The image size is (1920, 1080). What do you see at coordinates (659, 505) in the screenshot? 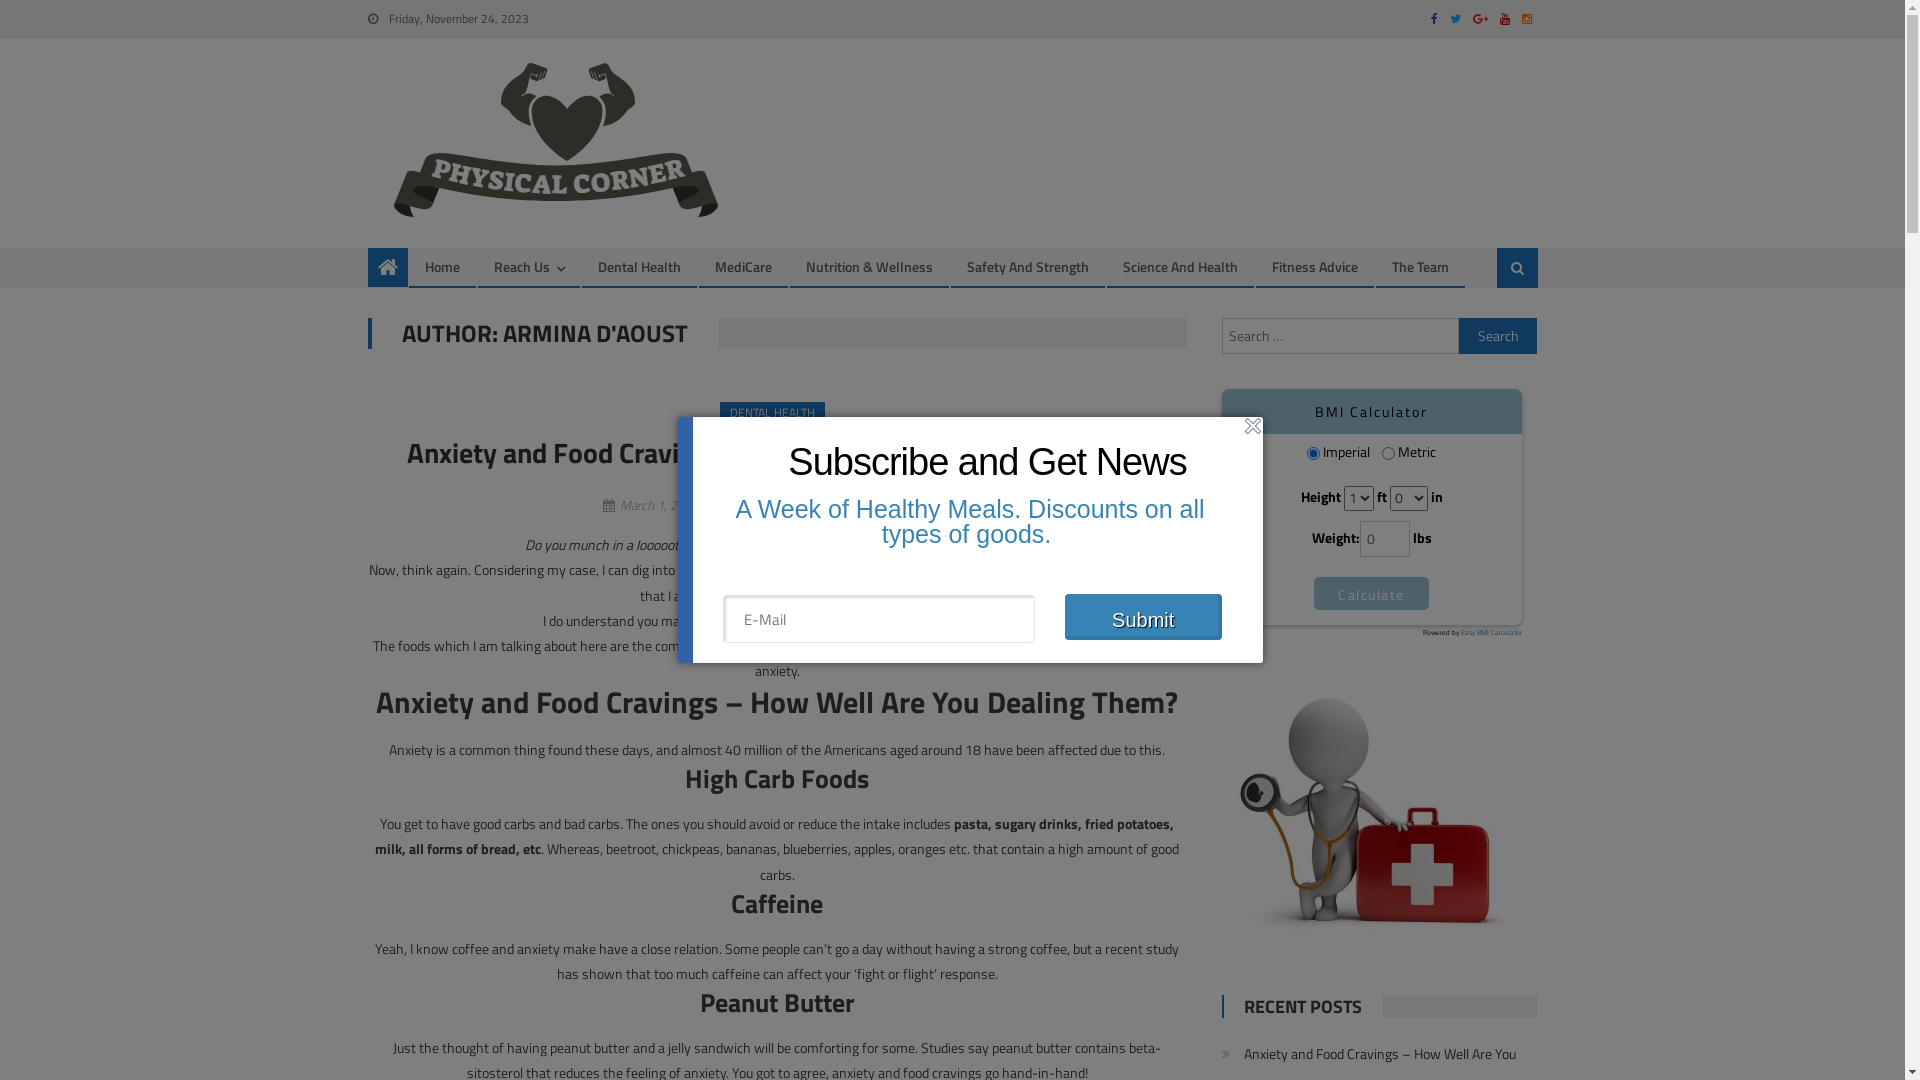
I see `March 1, 2019` at bounding box center [659, 505].